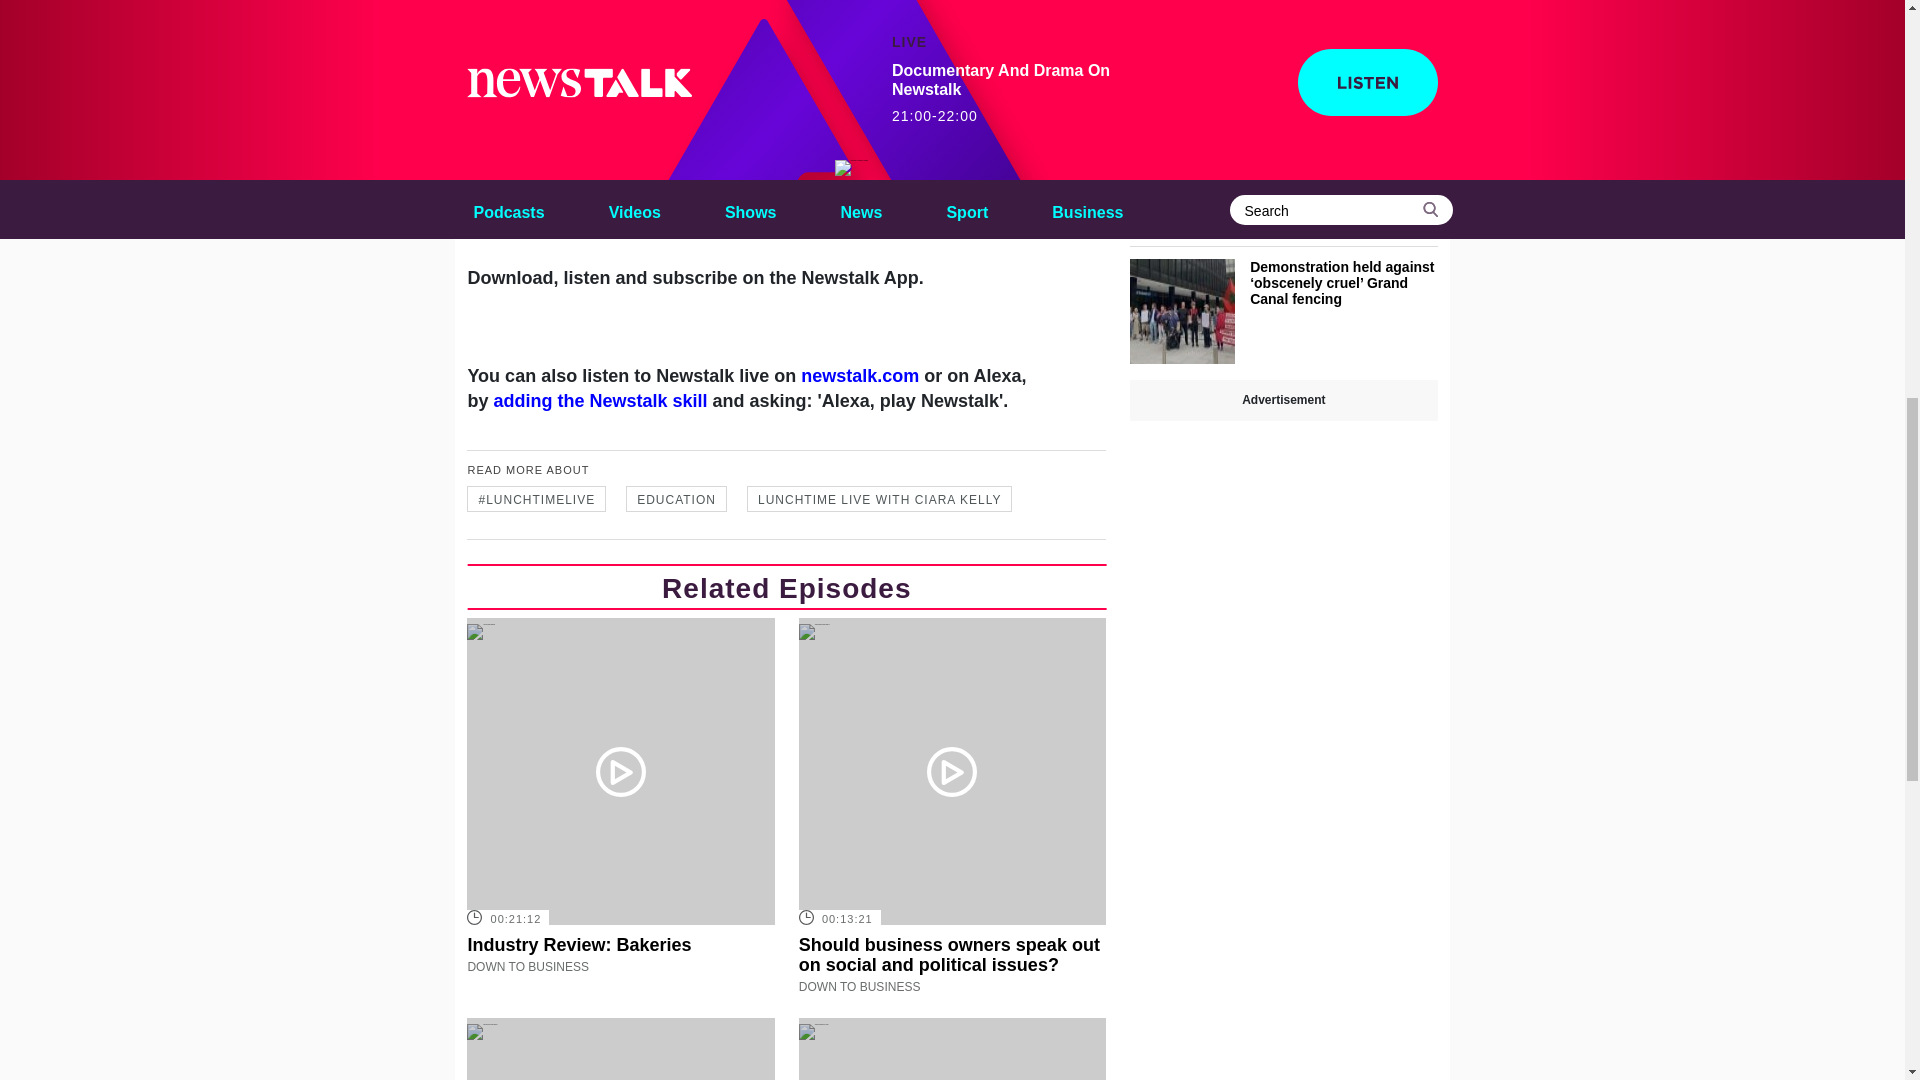 The height and width of the screenshot is (1080, 1920). I want to click on Google Podcasts, so click(755, 168).